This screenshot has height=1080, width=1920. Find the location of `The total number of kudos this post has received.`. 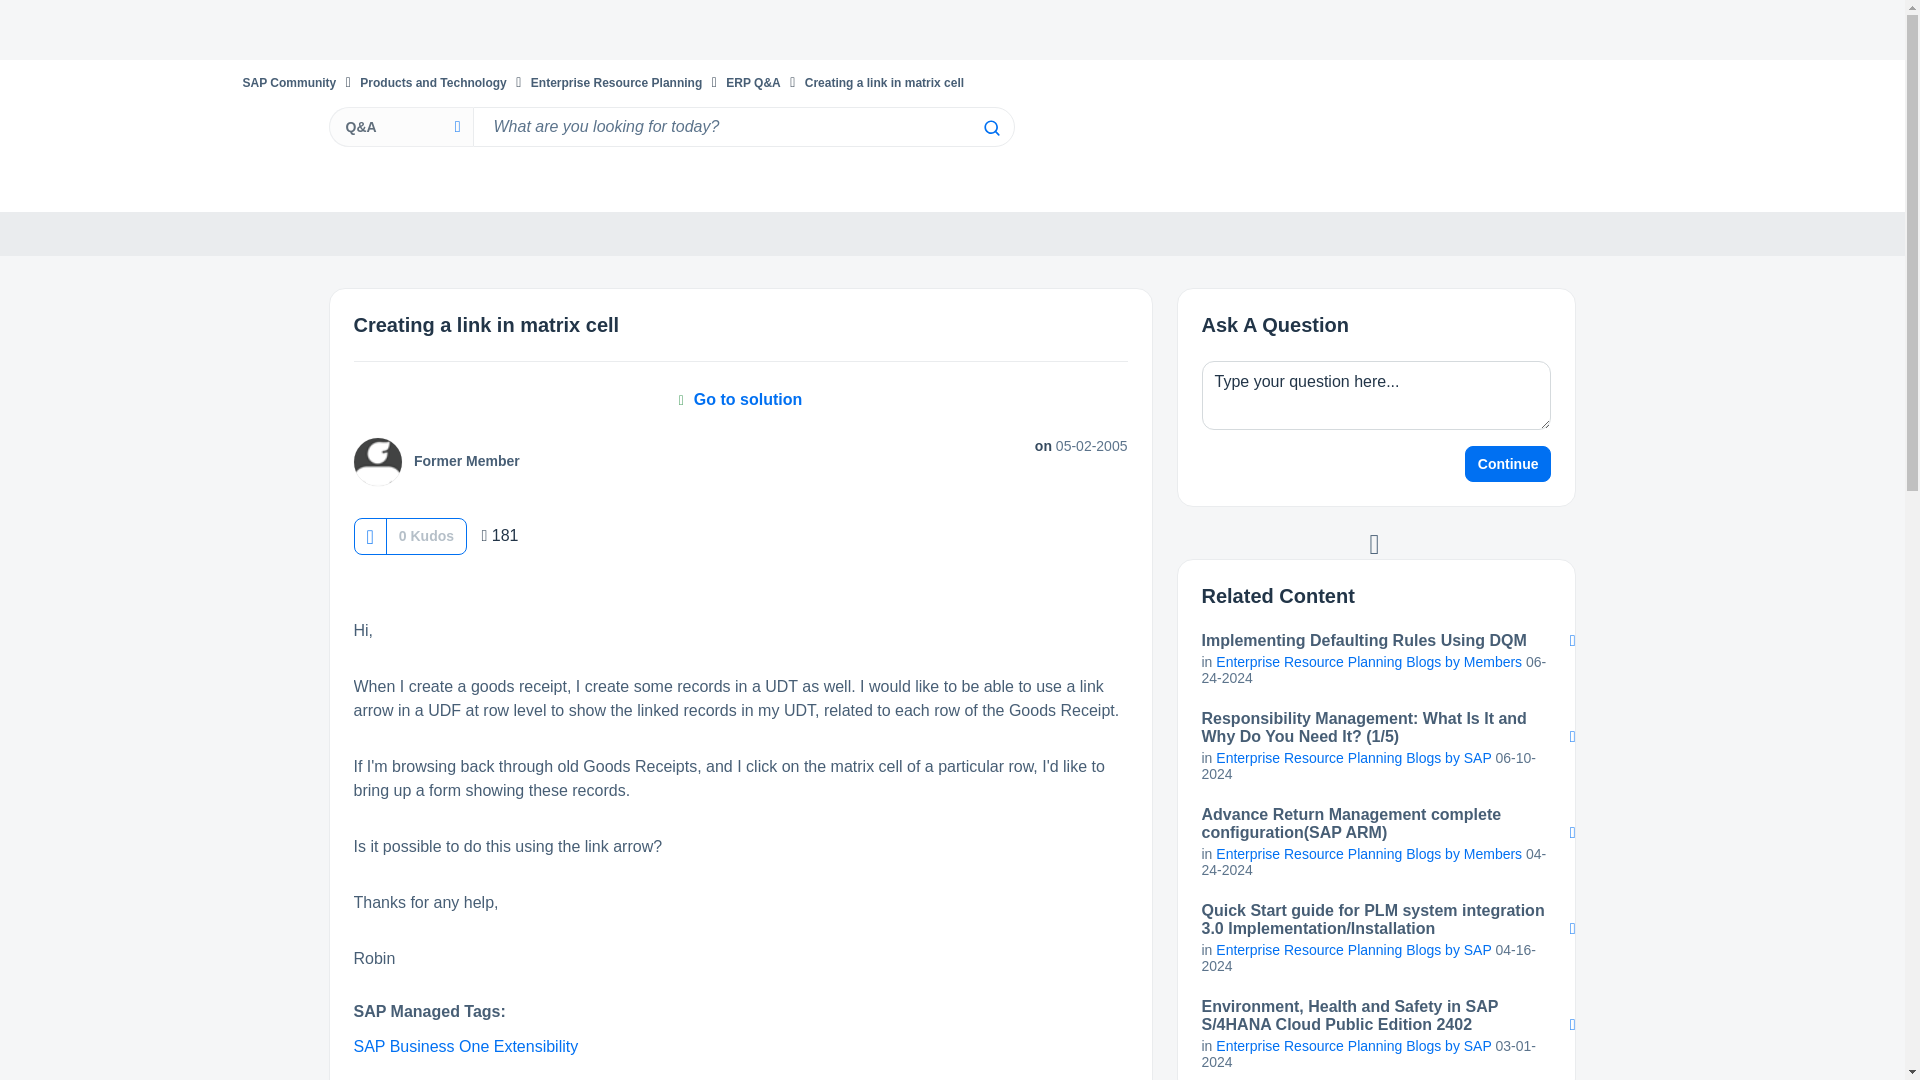

The total number of kudos this post has received. is located at coordinates (426, 536).